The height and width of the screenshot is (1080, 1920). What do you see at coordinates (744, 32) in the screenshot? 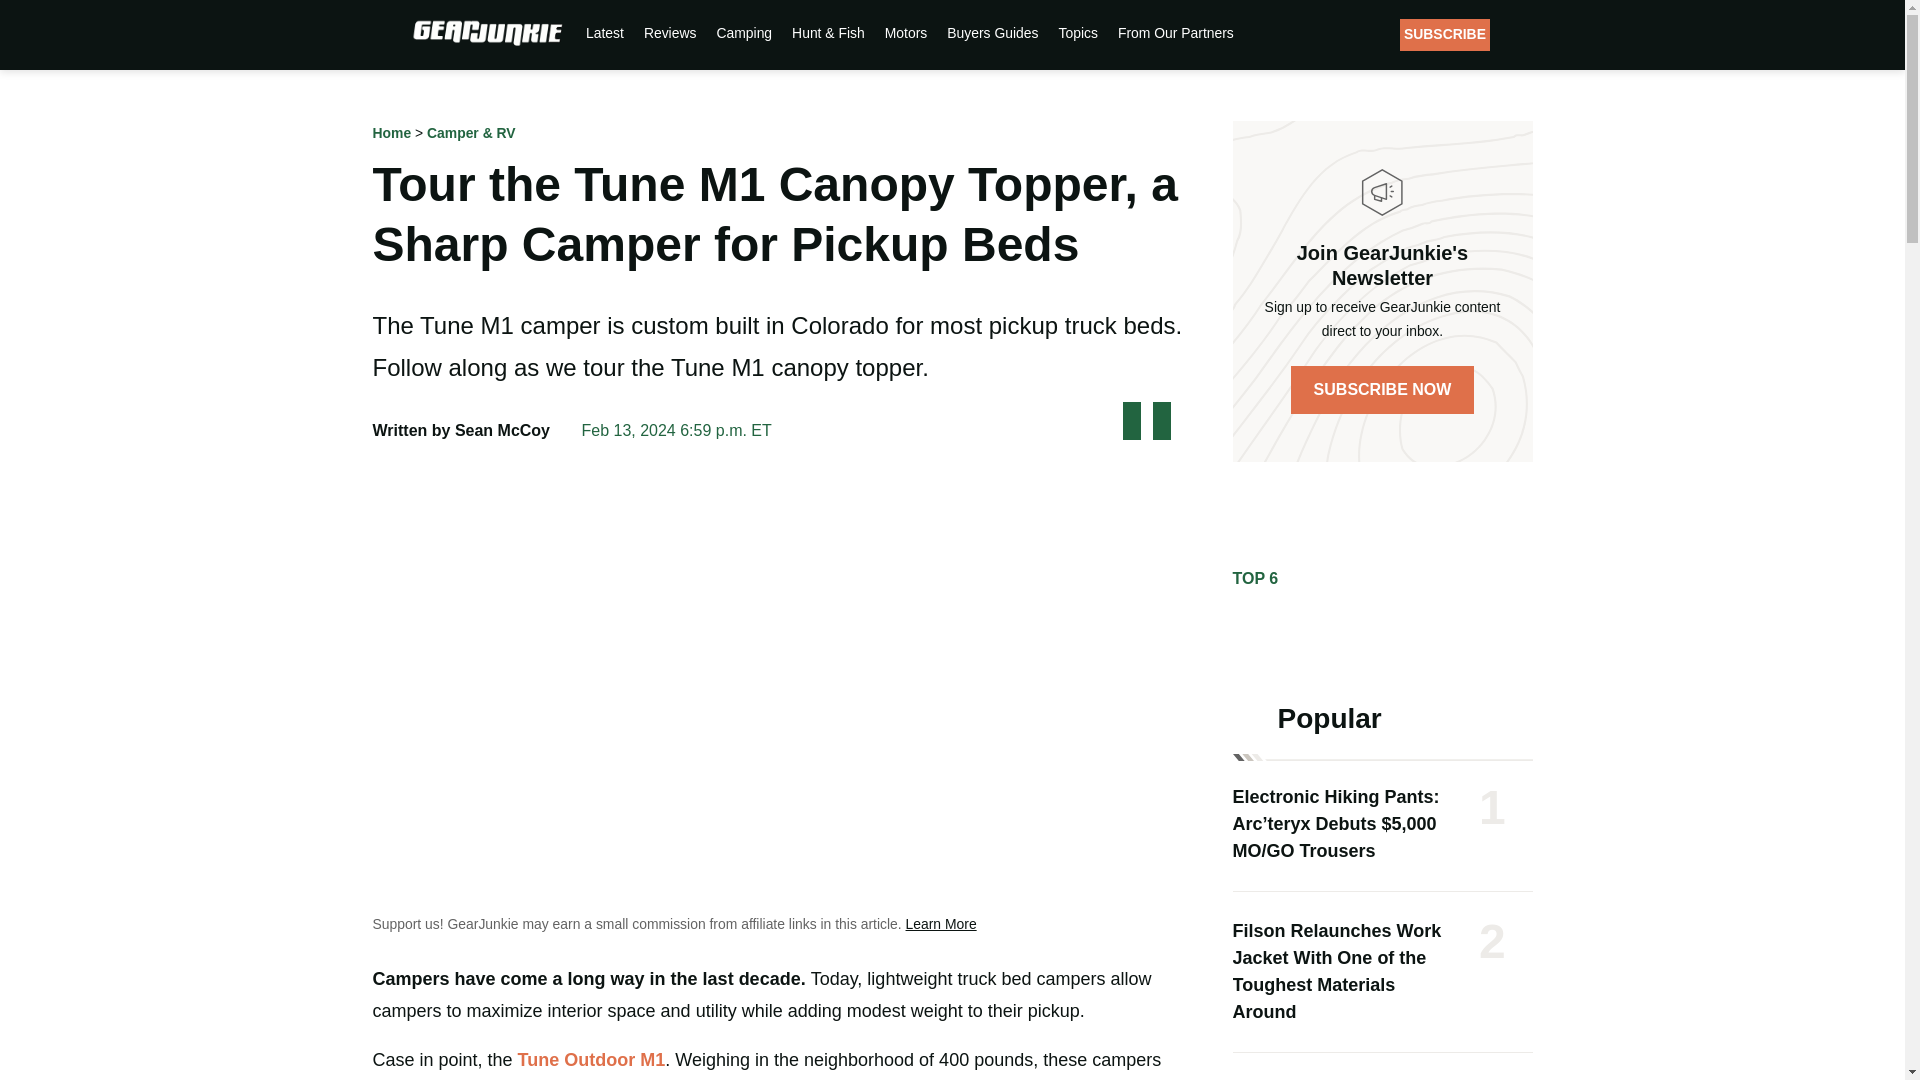
I see `Camping` at bounding box center [744, 32].